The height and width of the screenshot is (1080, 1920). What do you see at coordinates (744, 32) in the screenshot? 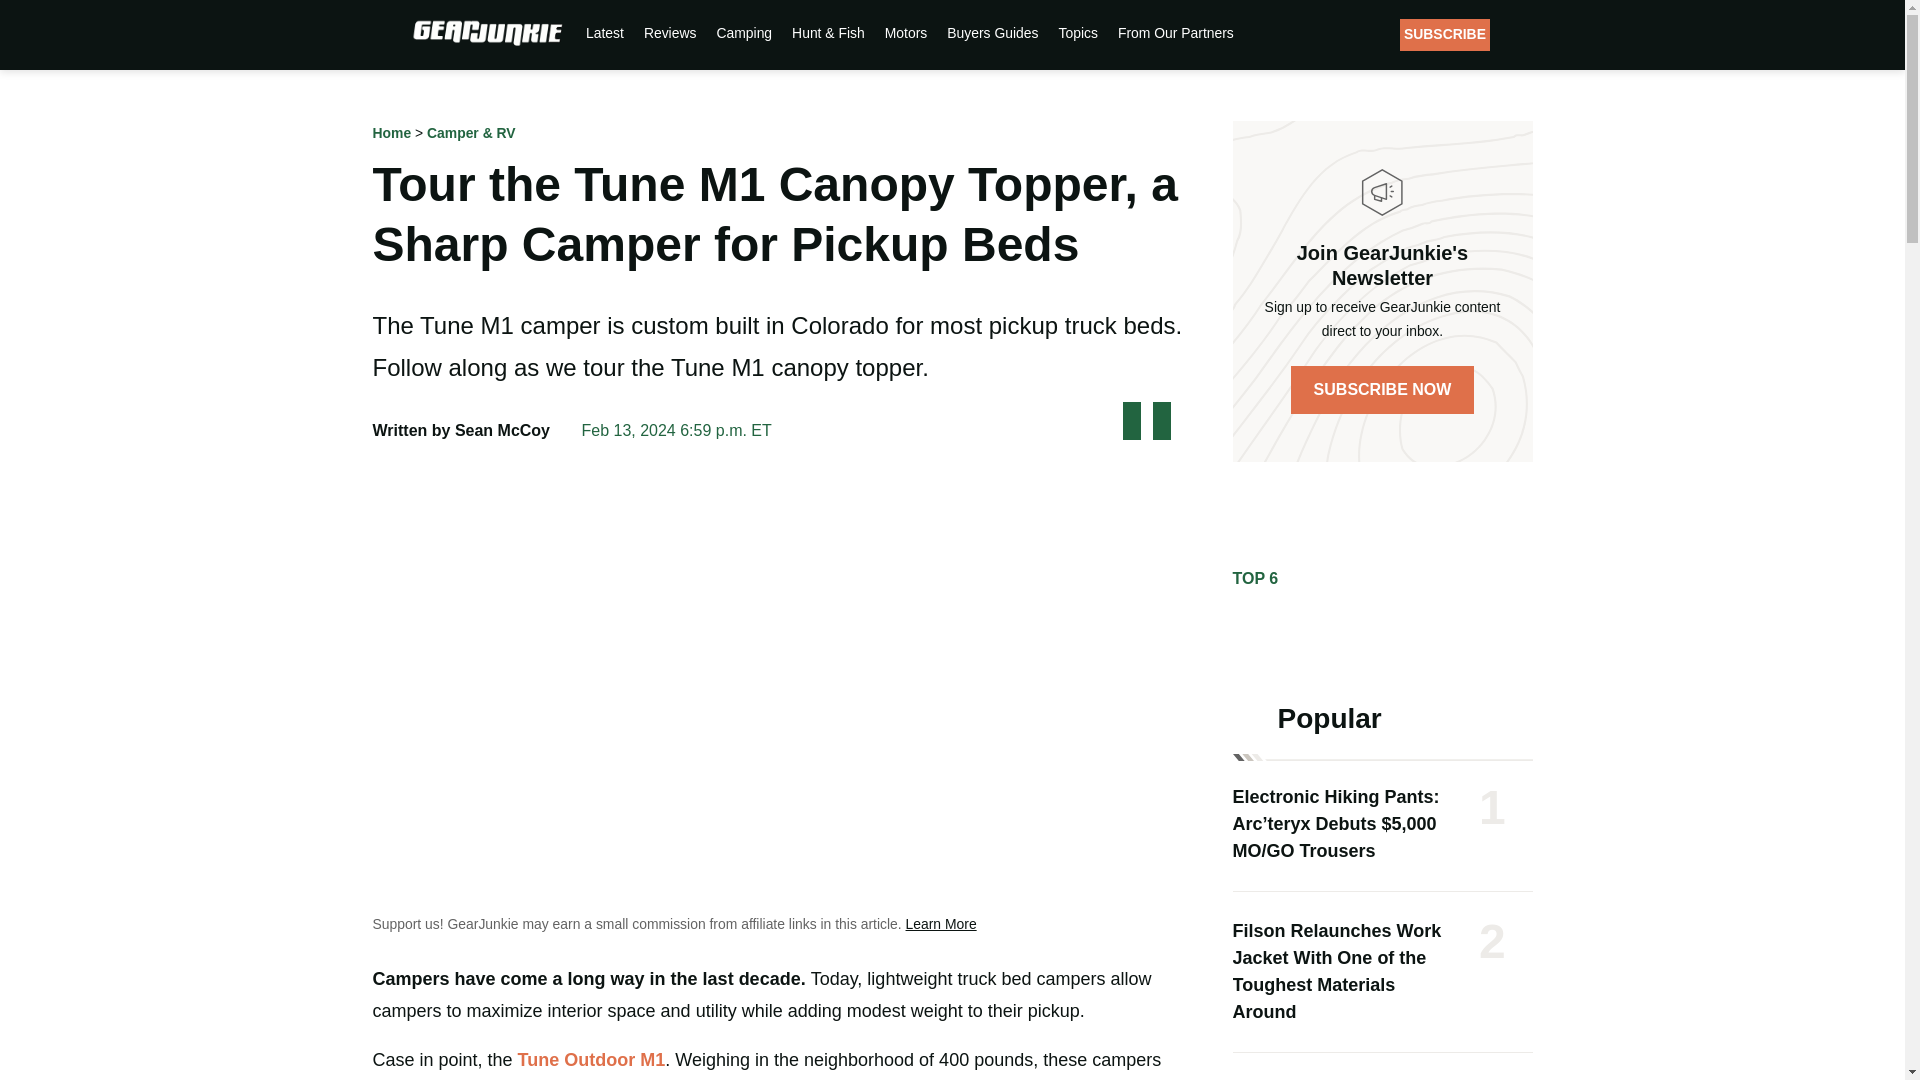
I see `Camping` at bounding box center [744, 32].